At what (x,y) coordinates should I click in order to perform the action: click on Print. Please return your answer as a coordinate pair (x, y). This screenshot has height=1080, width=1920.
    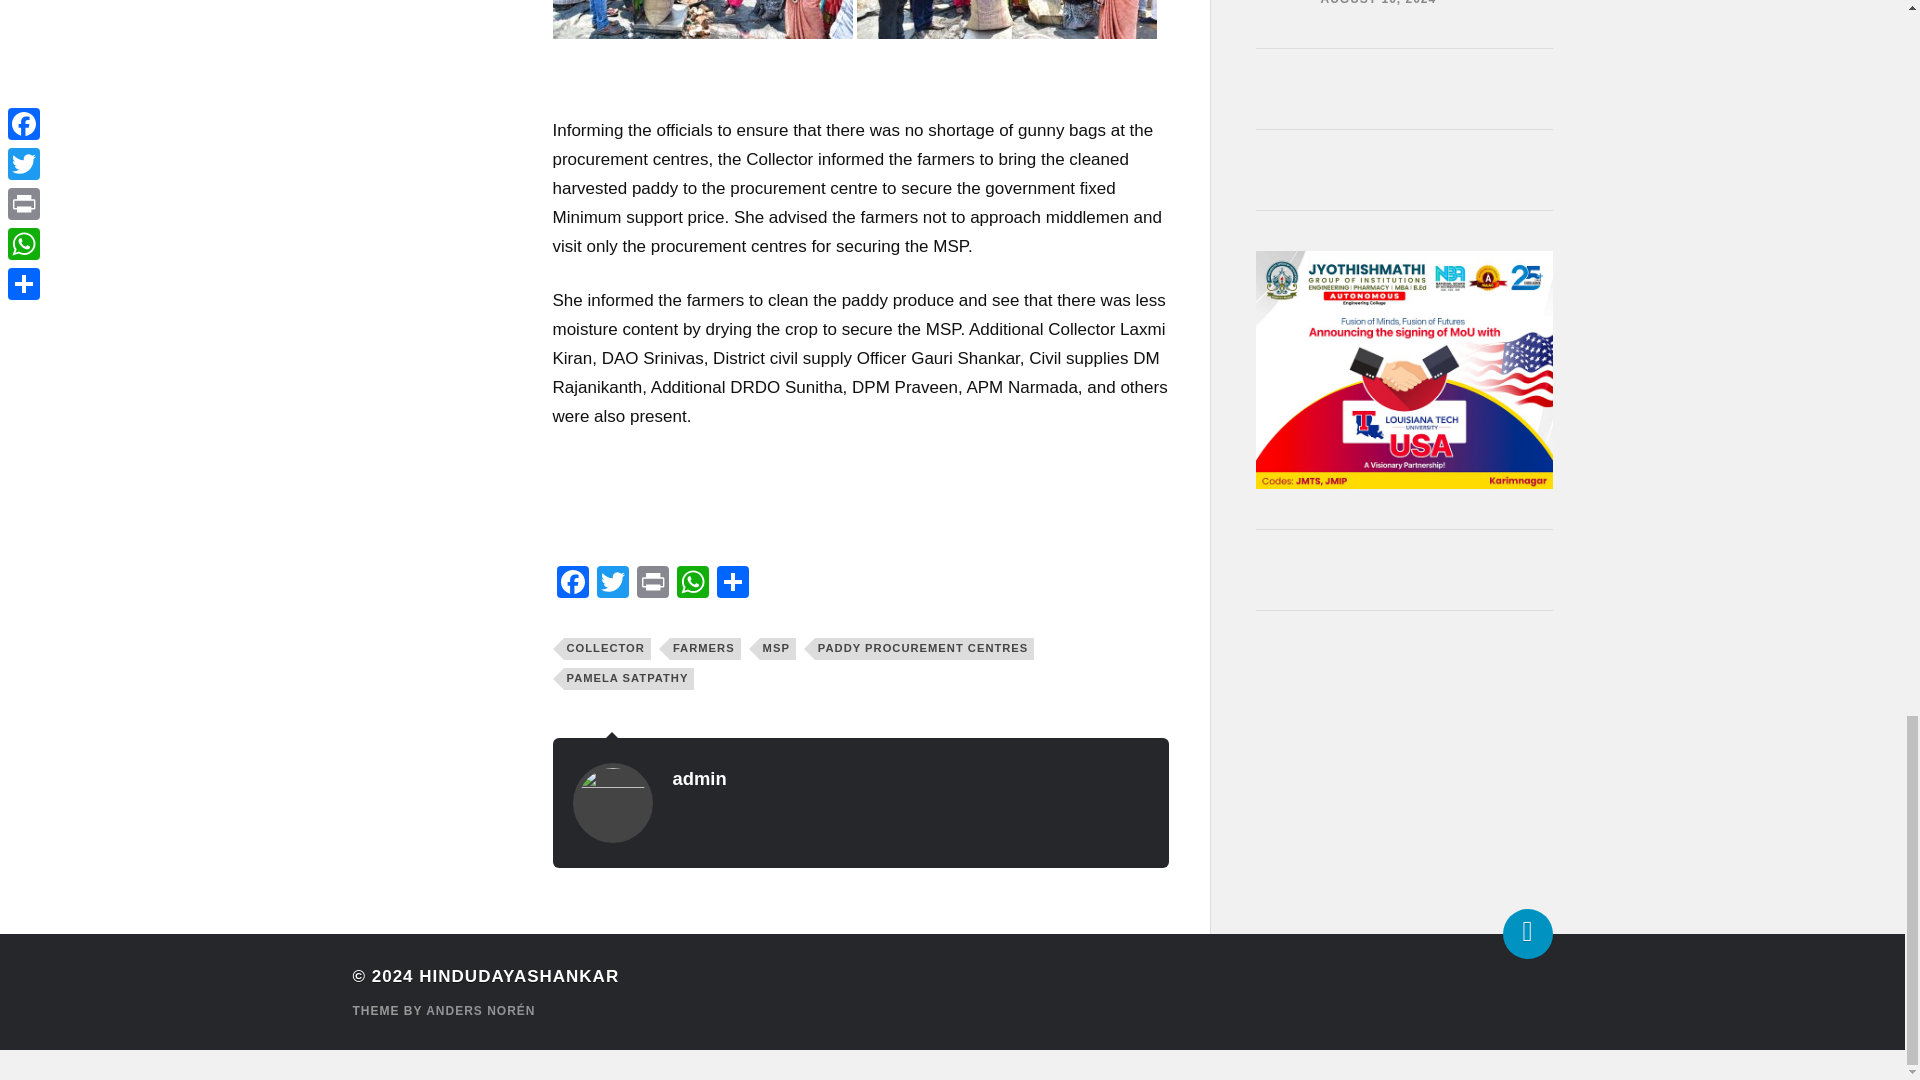
    Looking at the image, I should click on (652, 584).